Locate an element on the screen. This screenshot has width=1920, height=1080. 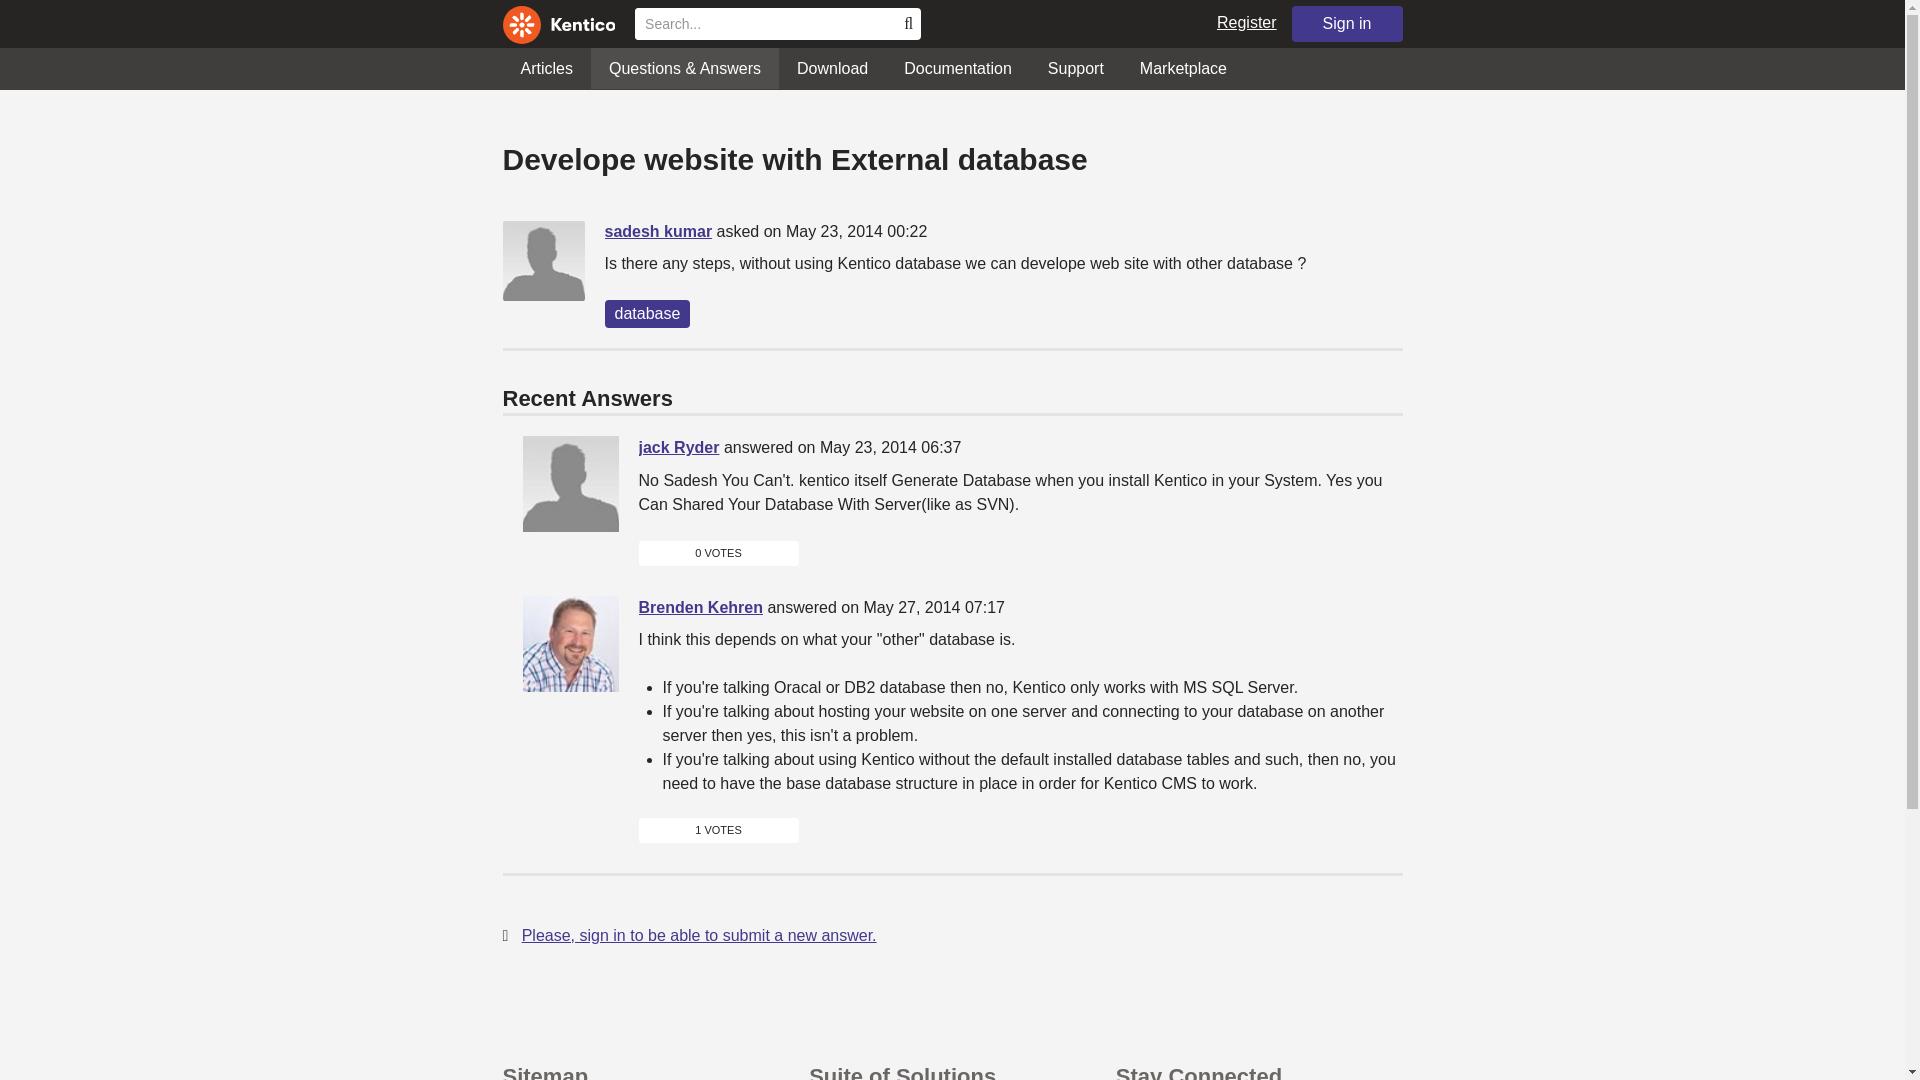
Articles is located at coordinates (545, 68).